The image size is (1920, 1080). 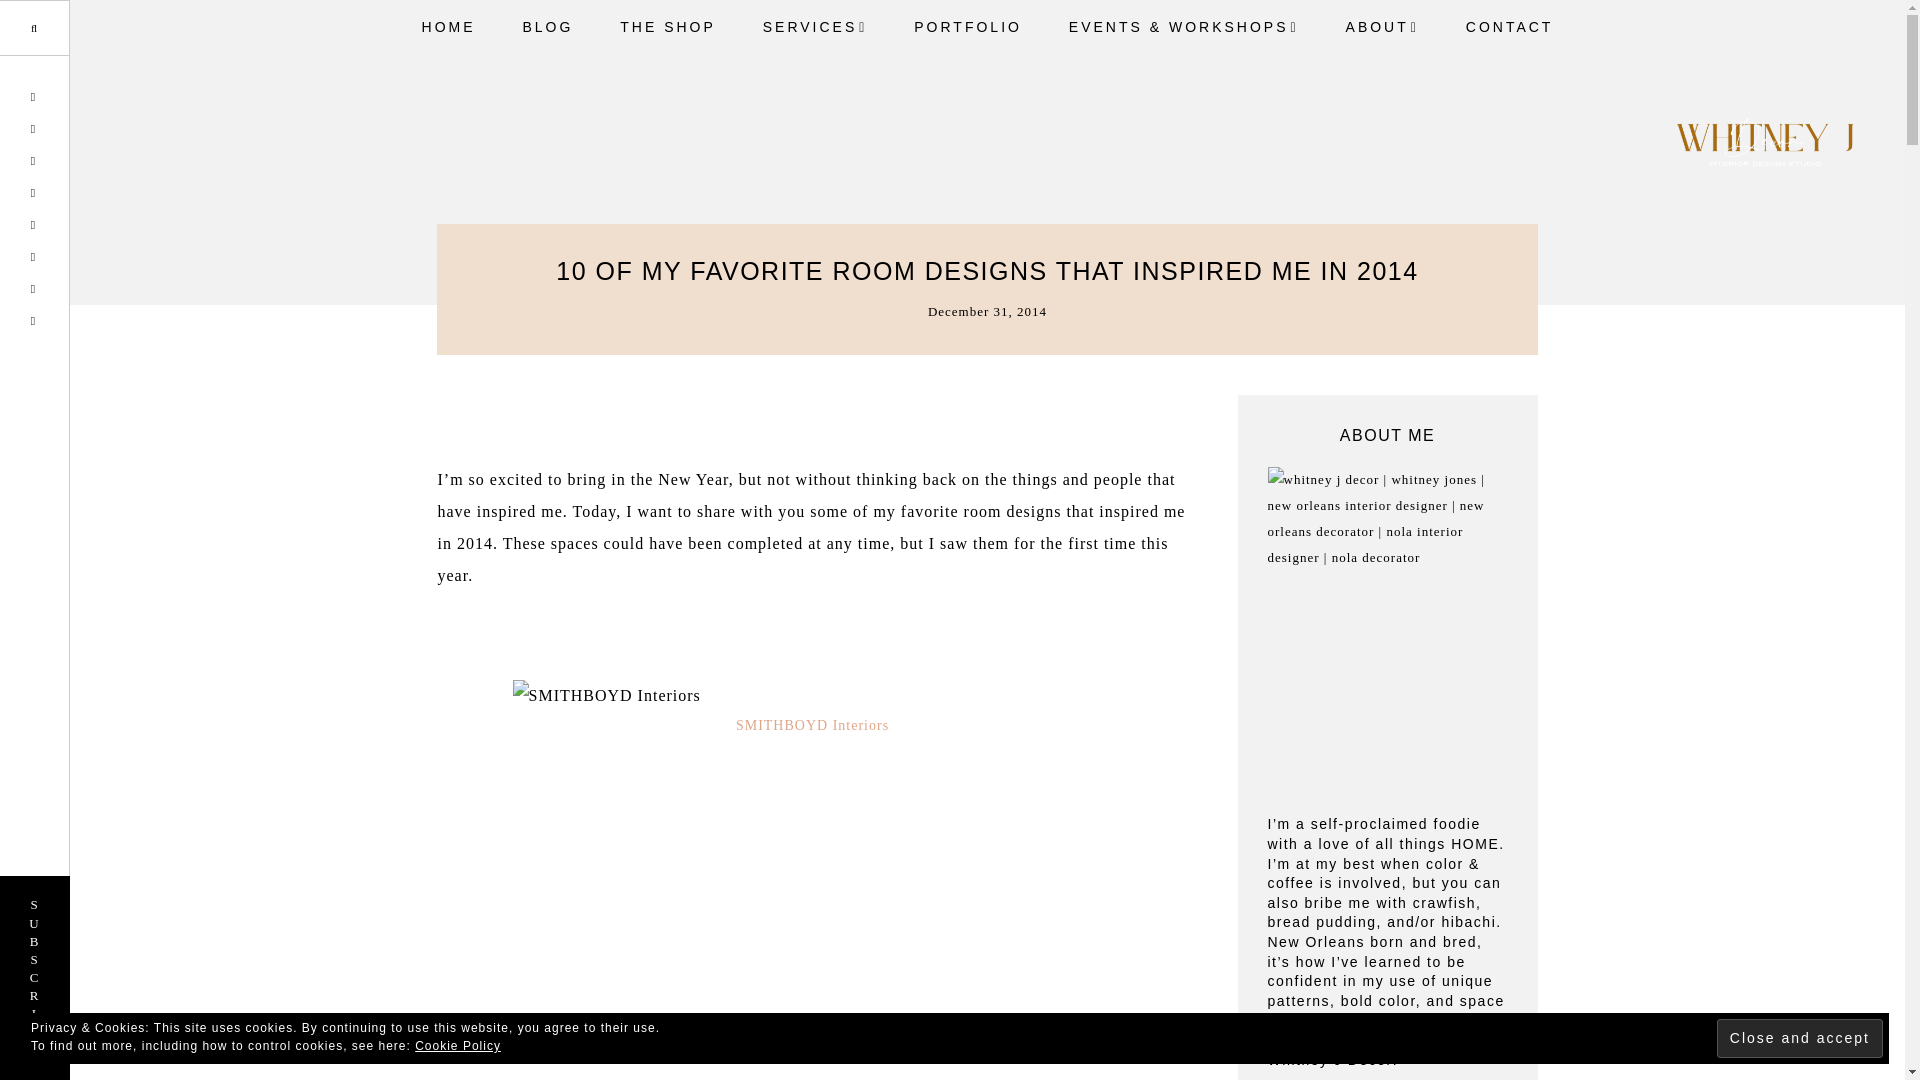 What do you see at coordinates (968, 27) in the screenshot?
I see `PORTFOLIO` at bounding box center [968, 27].